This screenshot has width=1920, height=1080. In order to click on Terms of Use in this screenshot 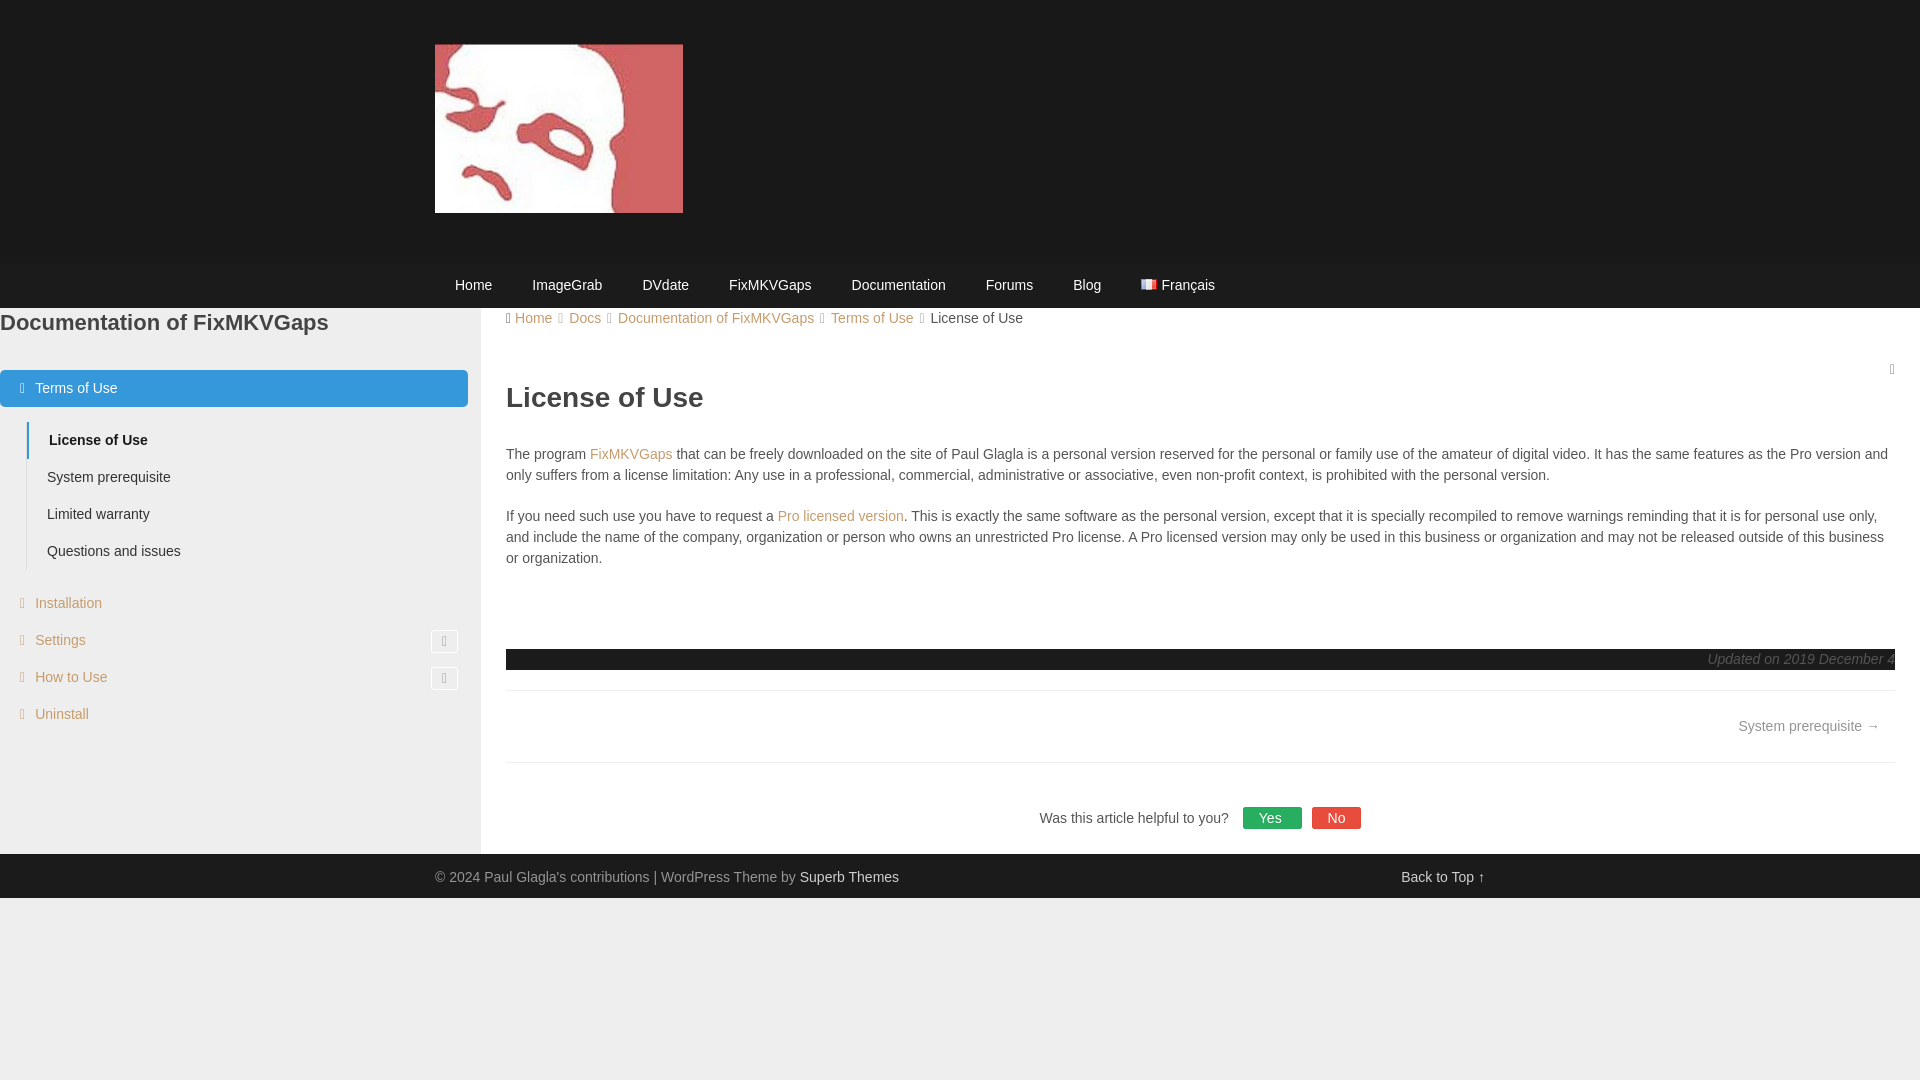, I will do `click(234, 388)`.